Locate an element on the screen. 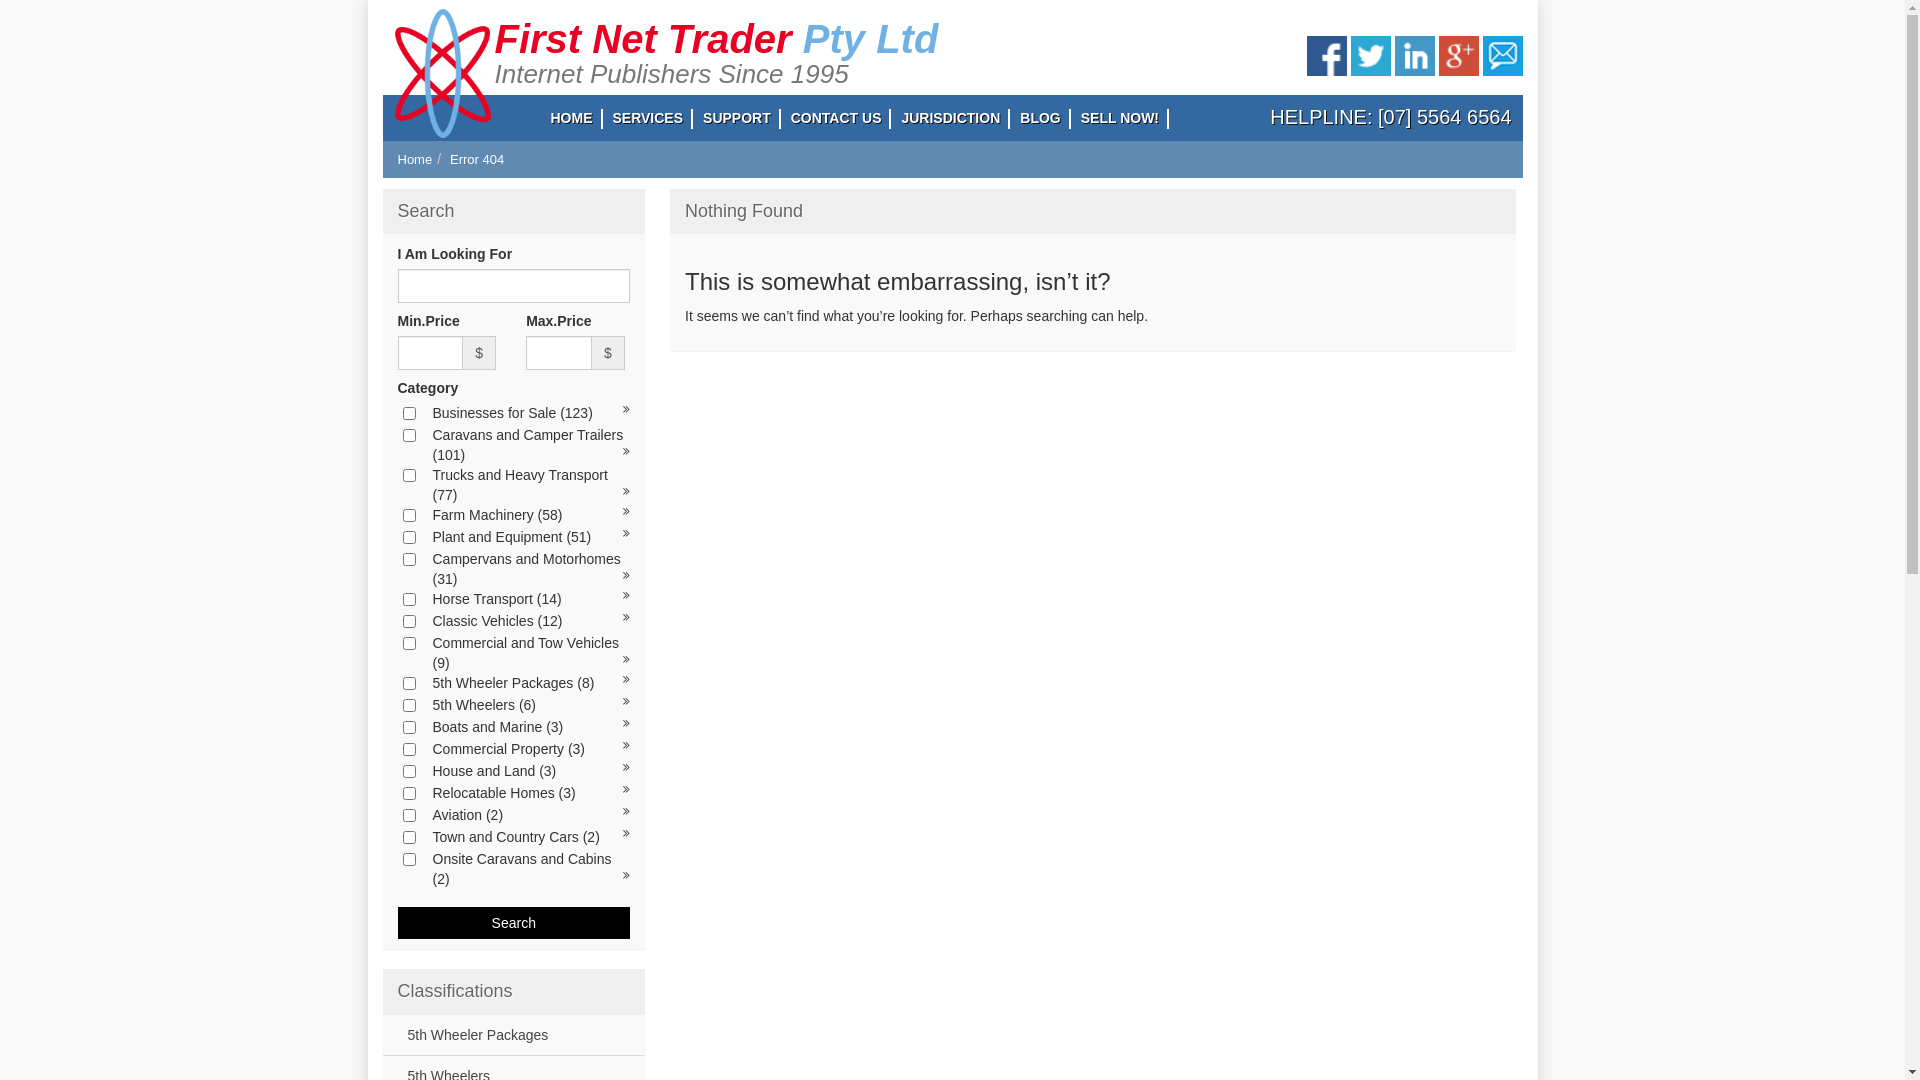 This screenshot has height=1080, width=1920. SERVICES is located at coordinates (648, 118).